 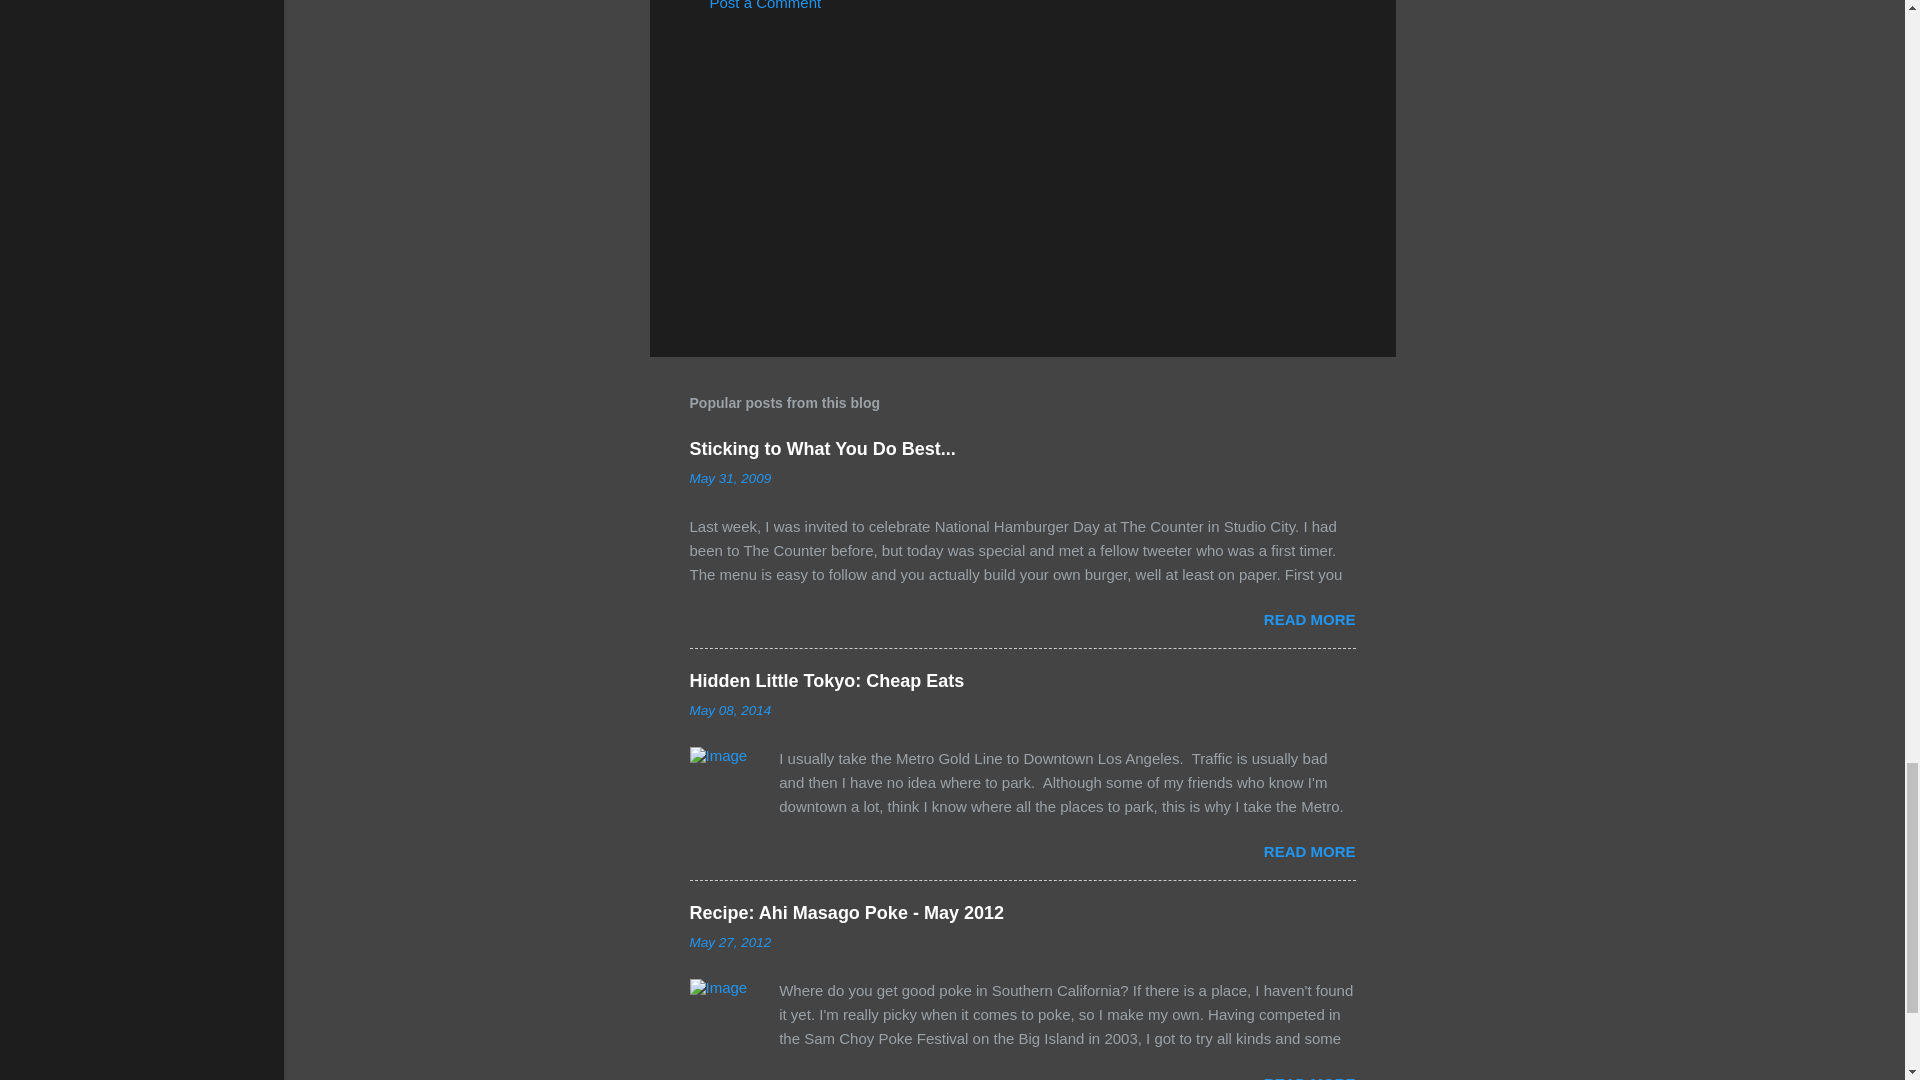 I want to click on Hidden Little Tokyo: Cheap Eats, so click(x=827, y=680).